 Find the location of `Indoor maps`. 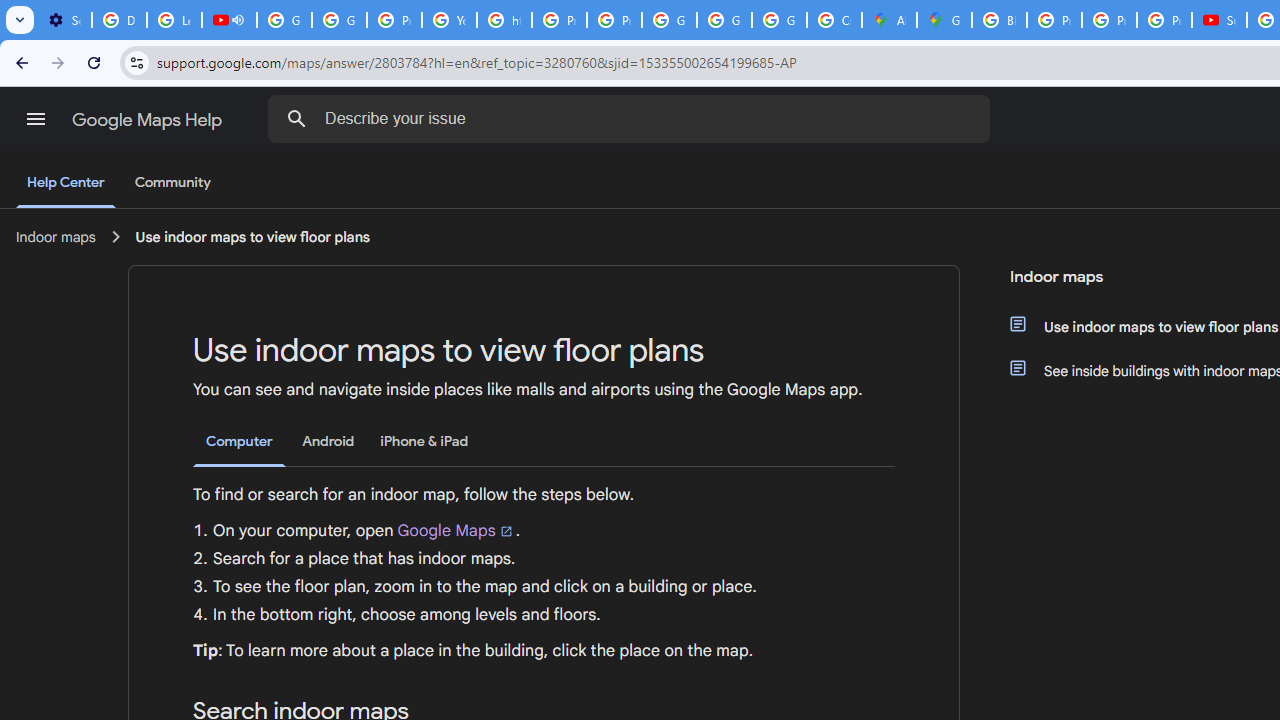

Indoor maps is located at coordinates (56, 237).